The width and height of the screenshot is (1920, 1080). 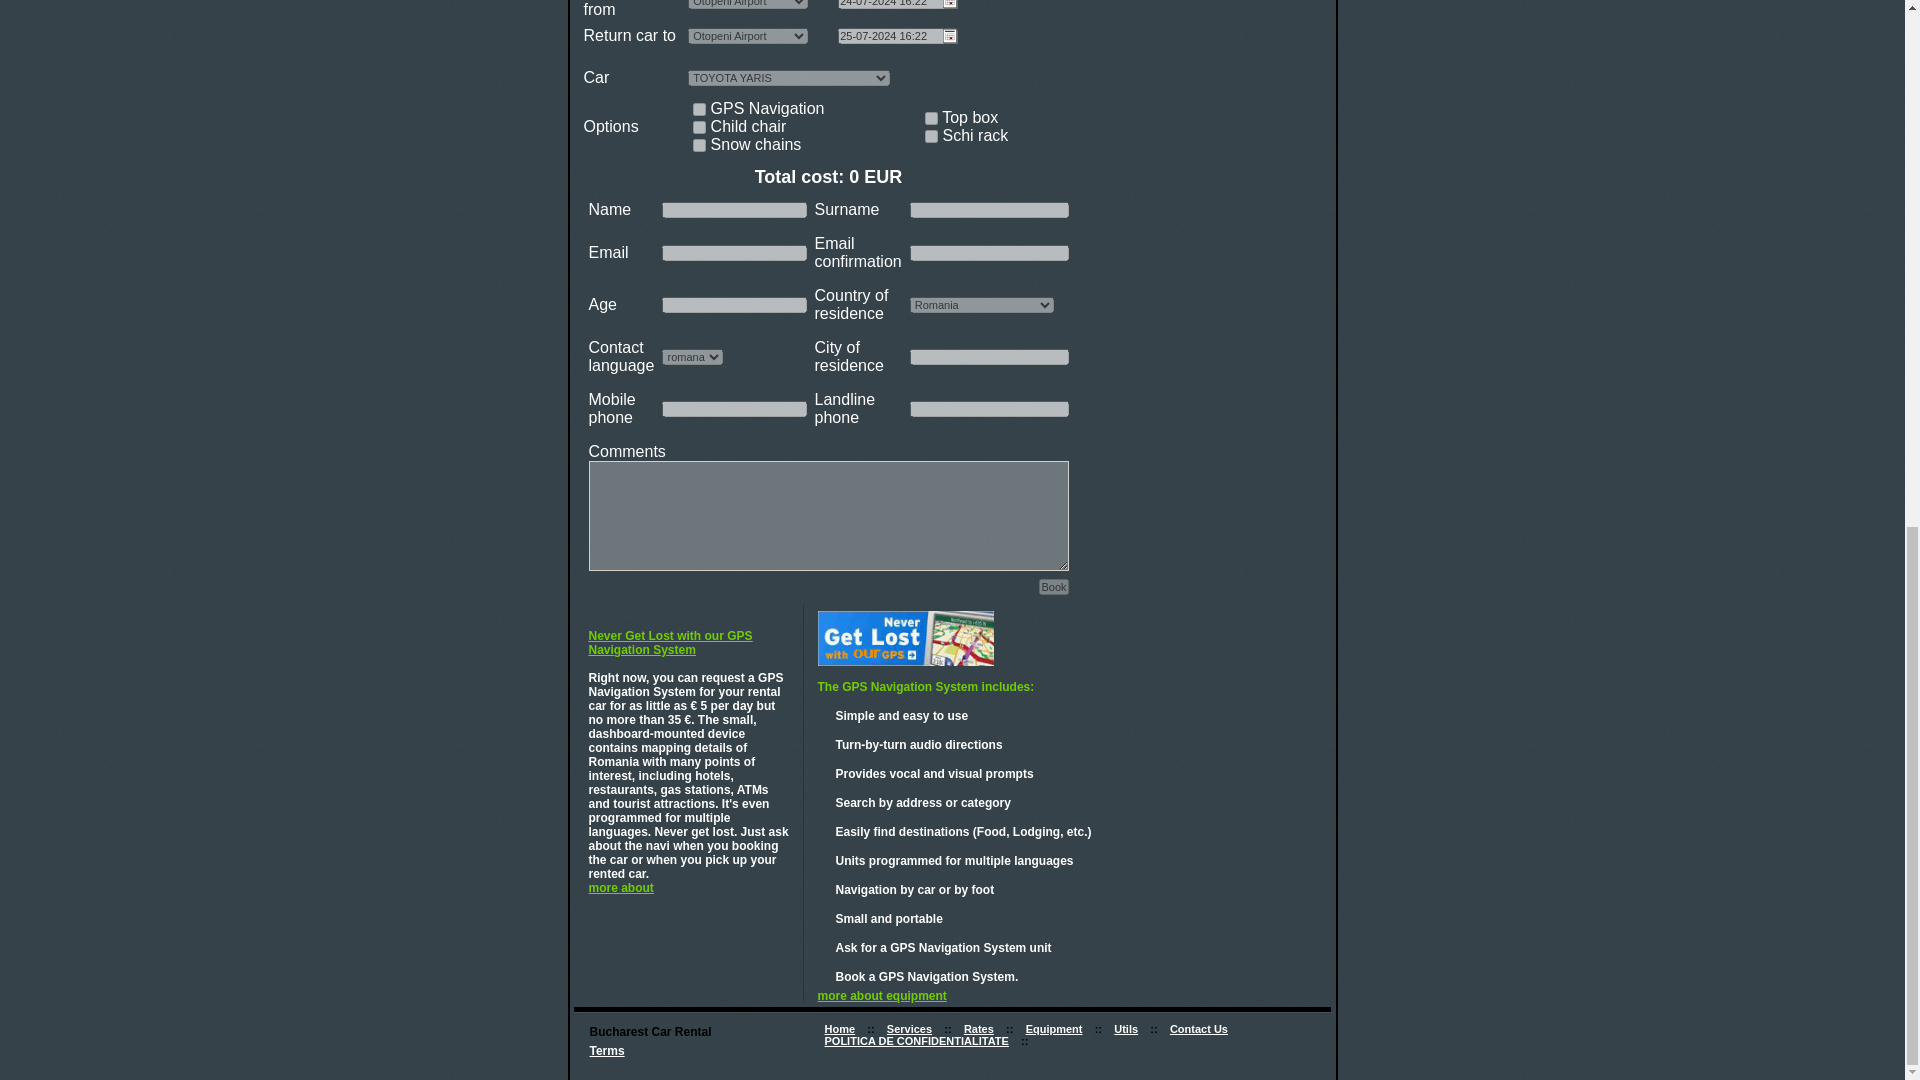 I want to click on car rentals, so click(x=1126, y=1028).